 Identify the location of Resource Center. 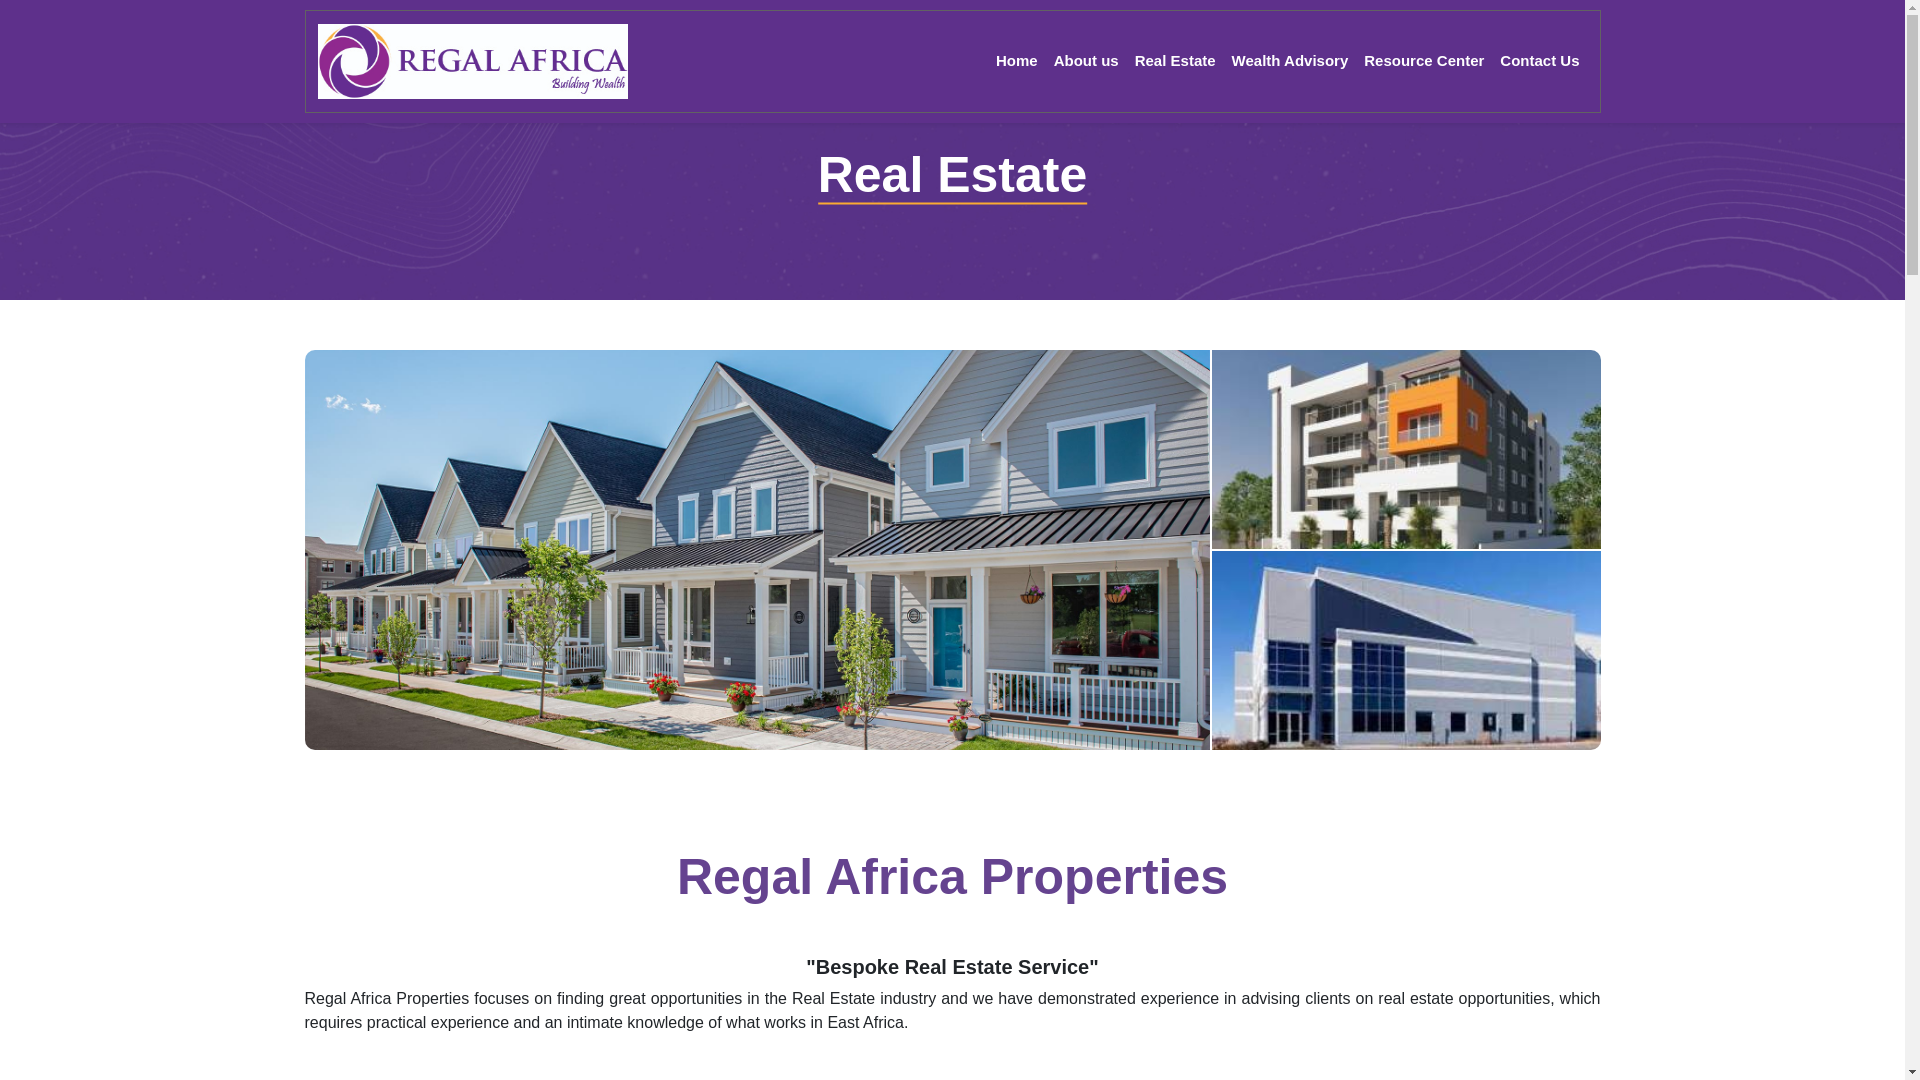
(1423, 62).